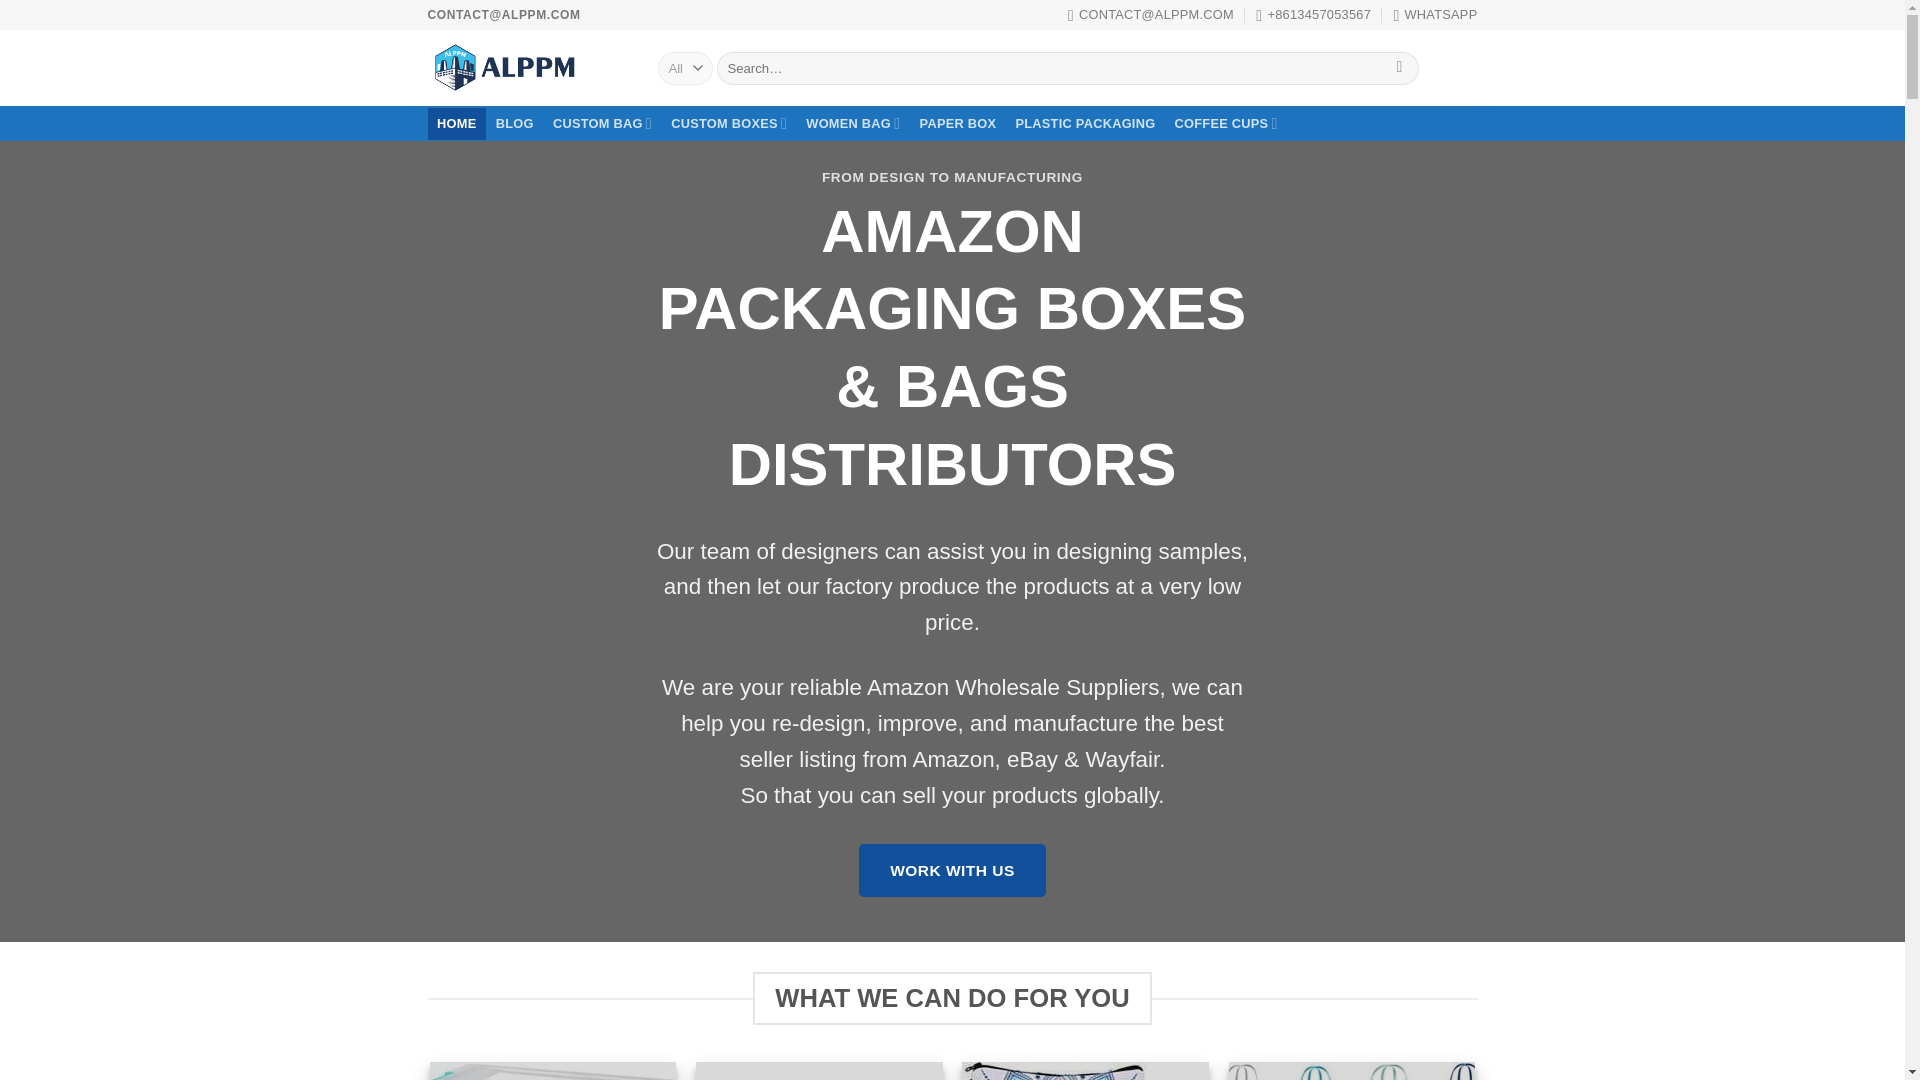 The image size is (1920, 1080). What do you see at coordinates (602, 124) in the screenshot?
I see `CUSTOM BAG` at bounding box center [602, 124].